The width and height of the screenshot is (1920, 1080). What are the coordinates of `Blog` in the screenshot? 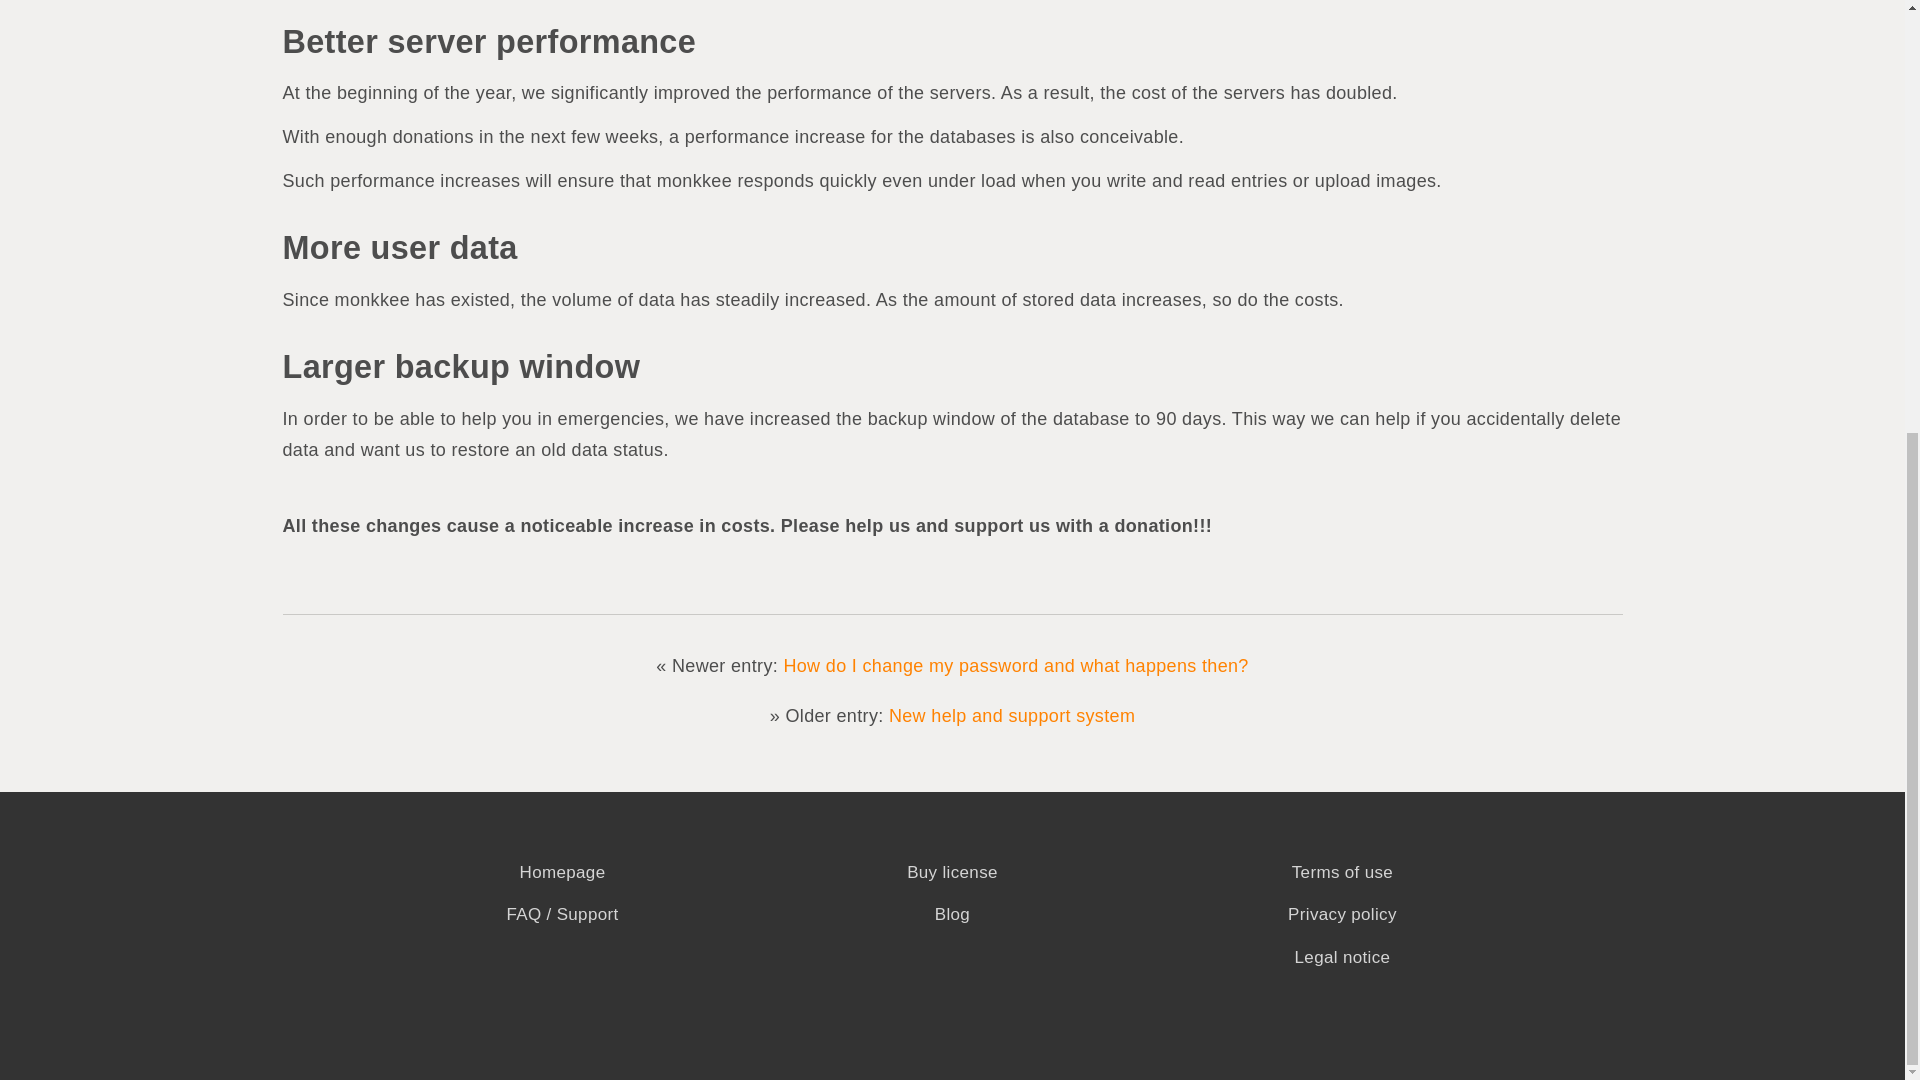 It's located at (952, 914).